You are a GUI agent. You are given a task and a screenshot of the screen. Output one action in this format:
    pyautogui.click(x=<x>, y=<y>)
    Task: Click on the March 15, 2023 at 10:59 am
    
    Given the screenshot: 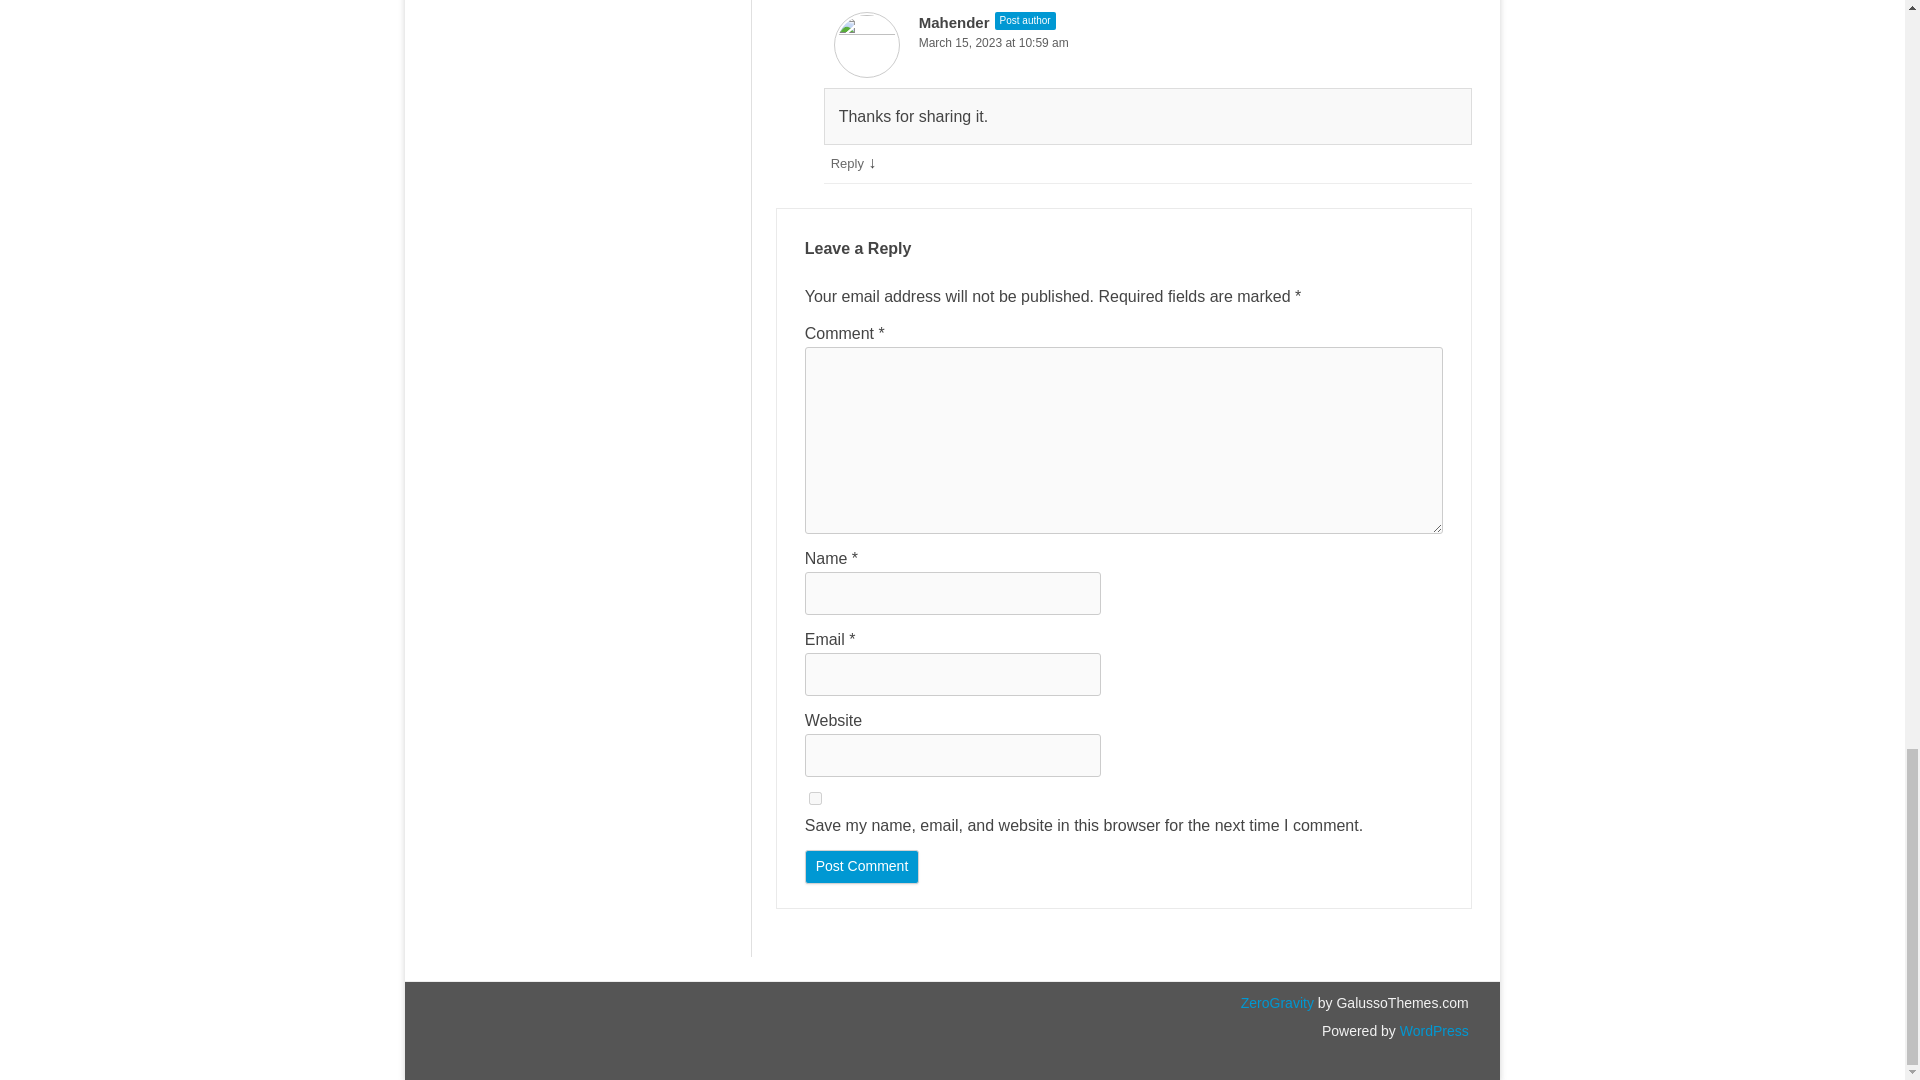 What is the action you would take?
    pyautogui.click(x=1148, y=44)
    